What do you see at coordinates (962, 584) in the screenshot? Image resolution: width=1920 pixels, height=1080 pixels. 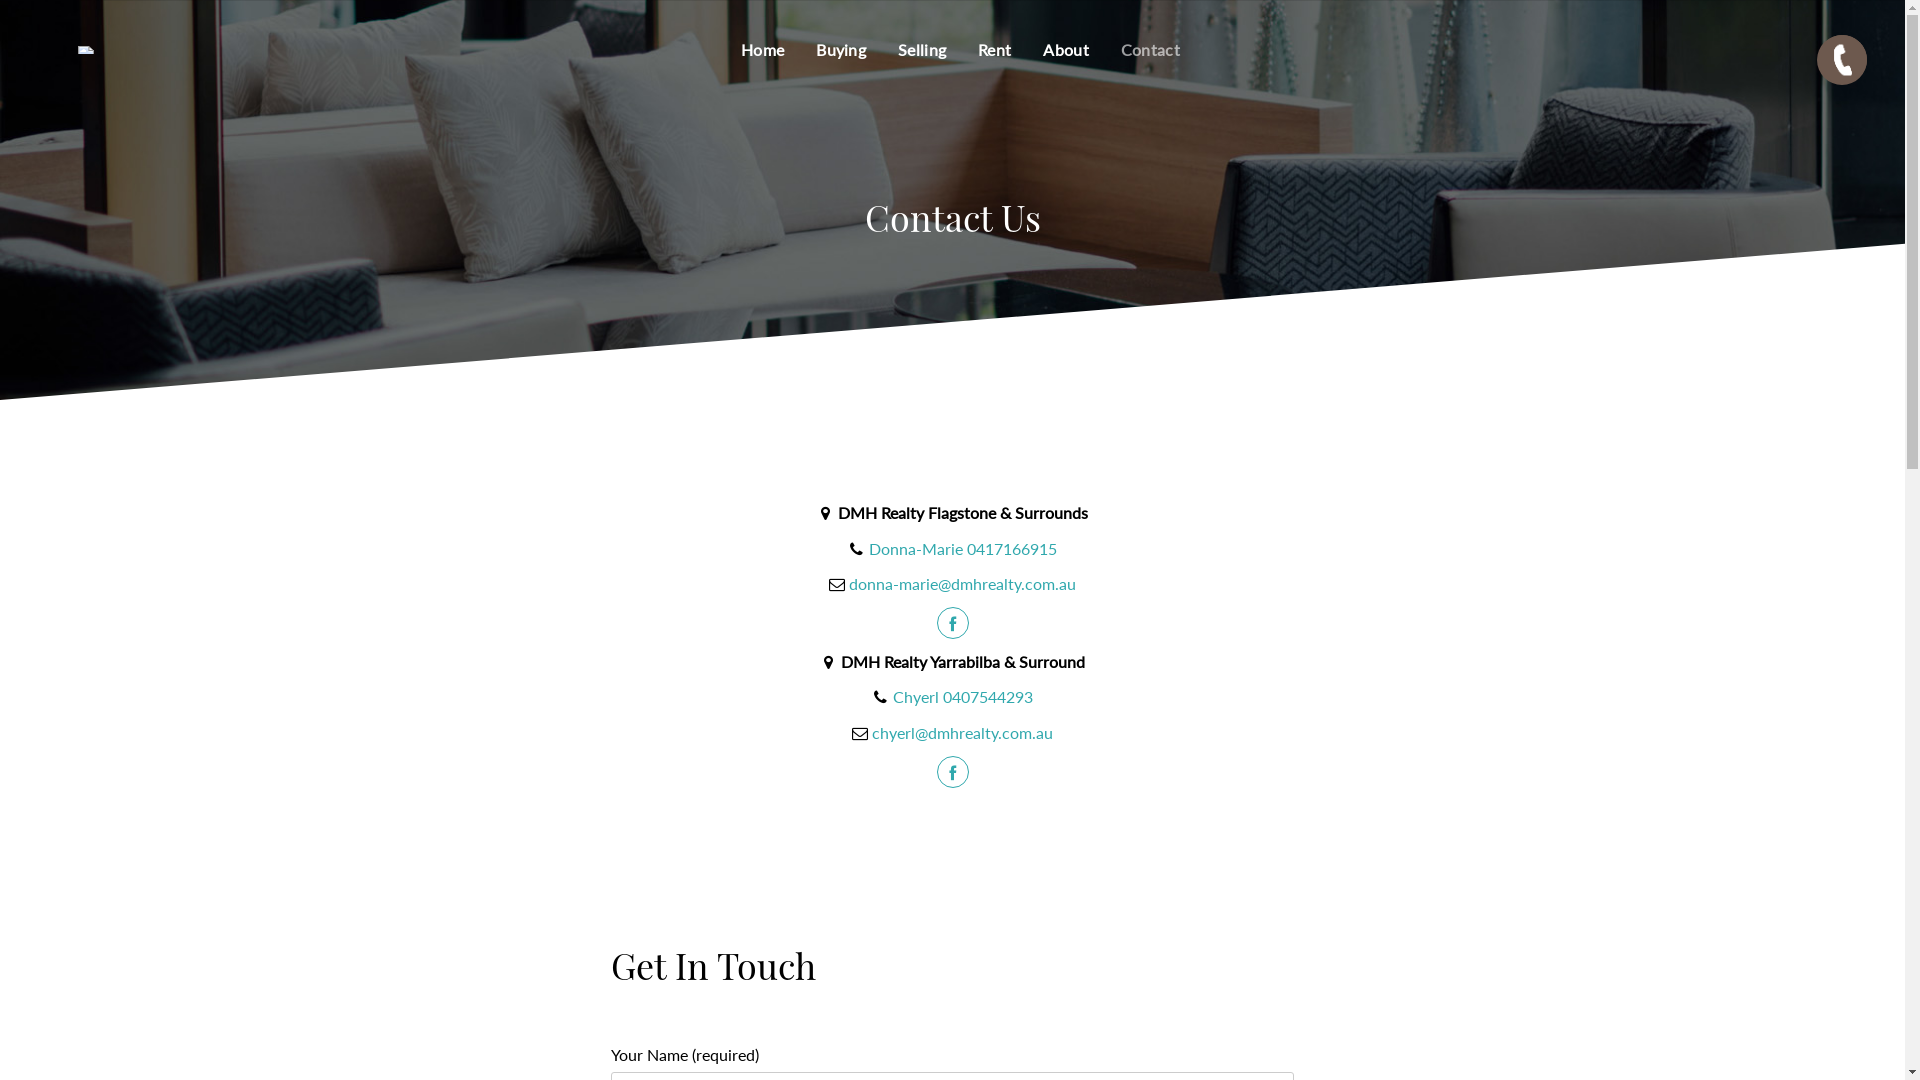 I see `donna-marie@dmhrealty.com.au` at bounding box center [962, 584].